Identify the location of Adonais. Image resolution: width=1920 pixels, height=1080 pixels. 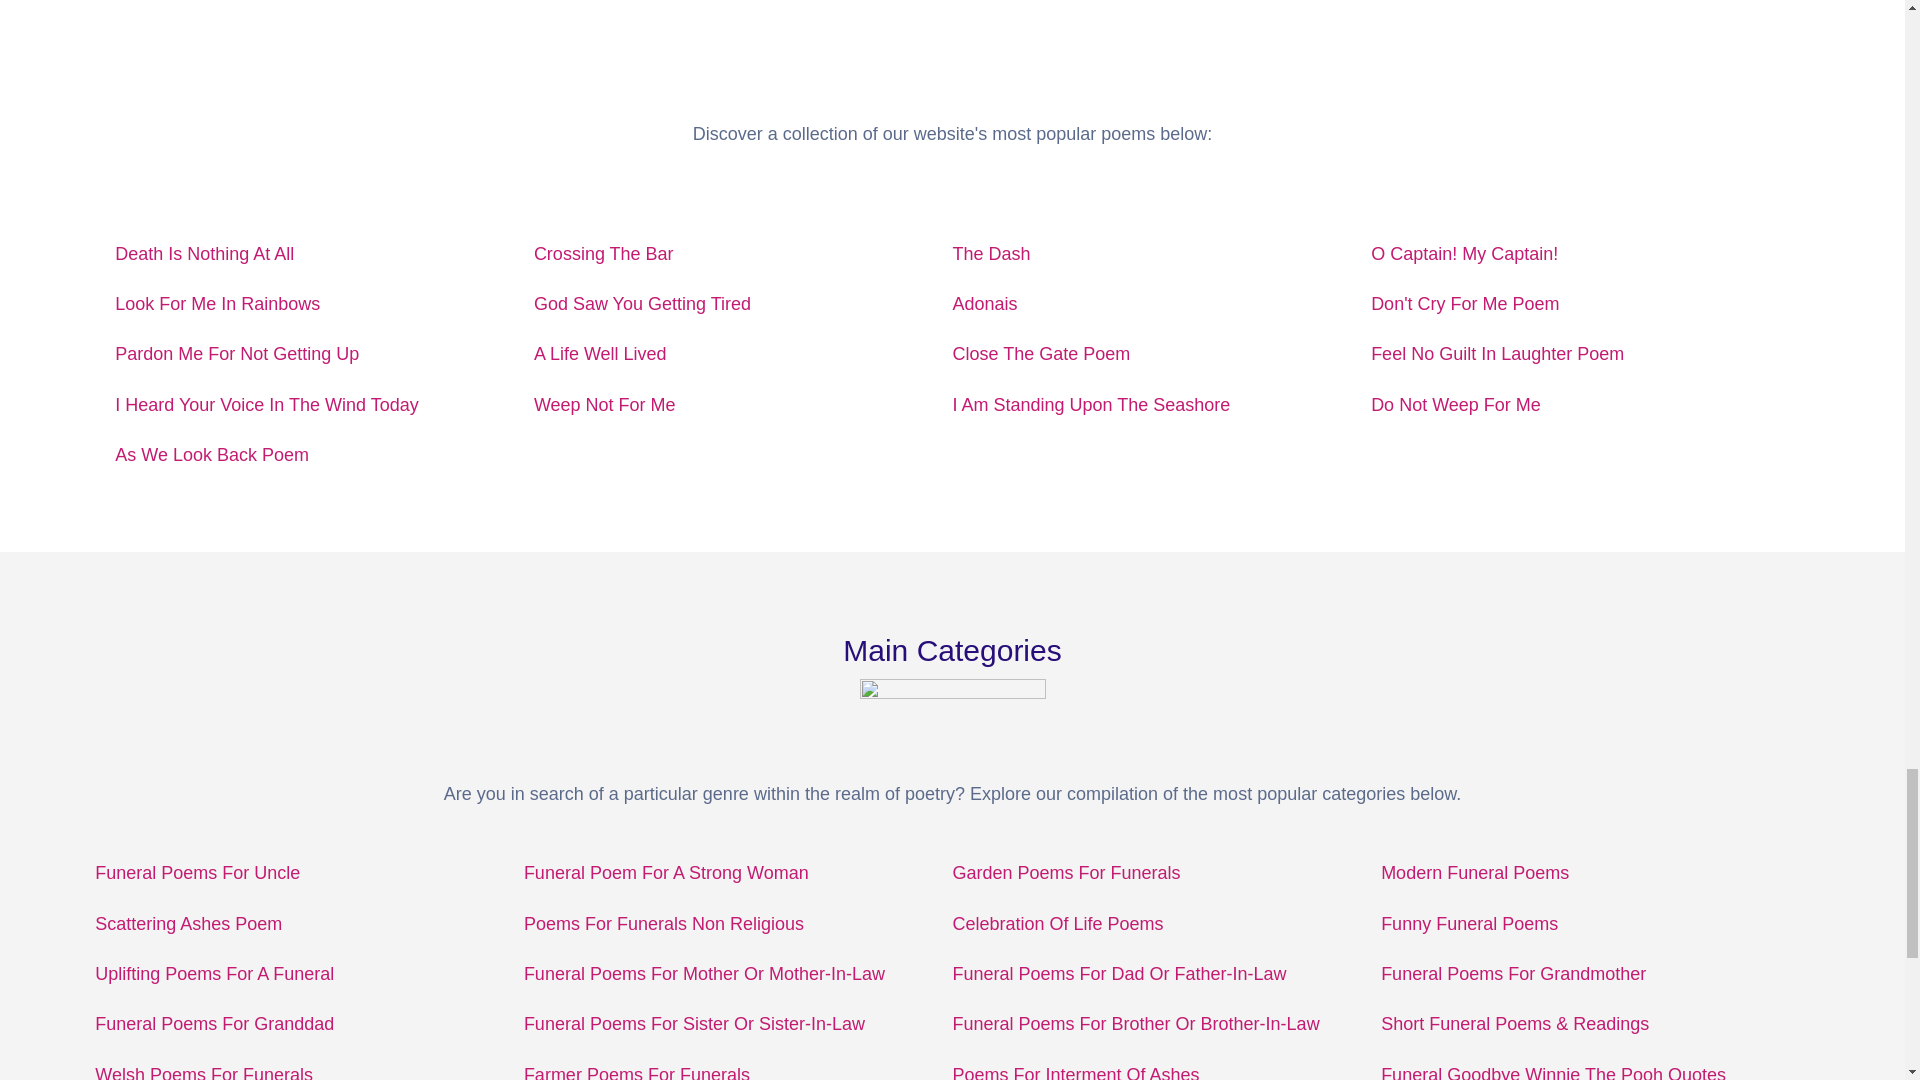
(984, 304).